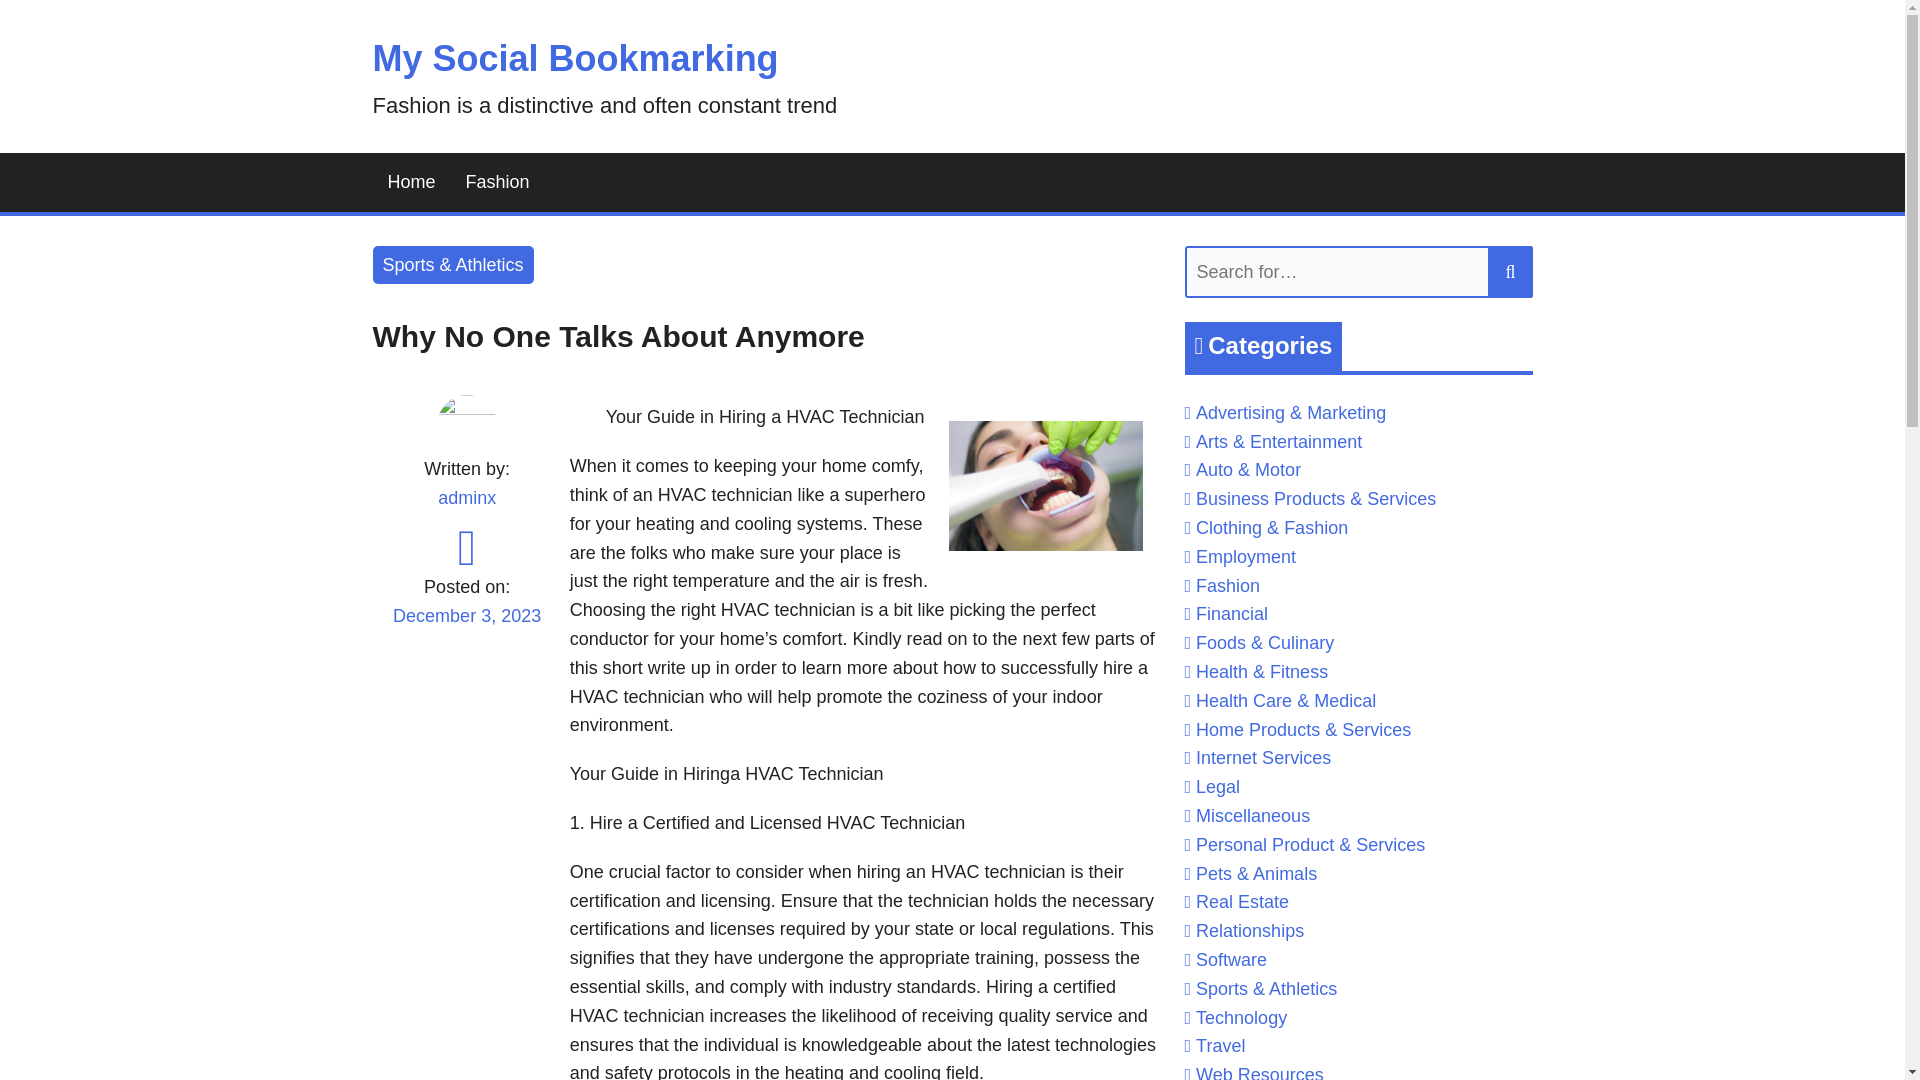  I want to click on My Social Bookmarking, so click(574, 58).